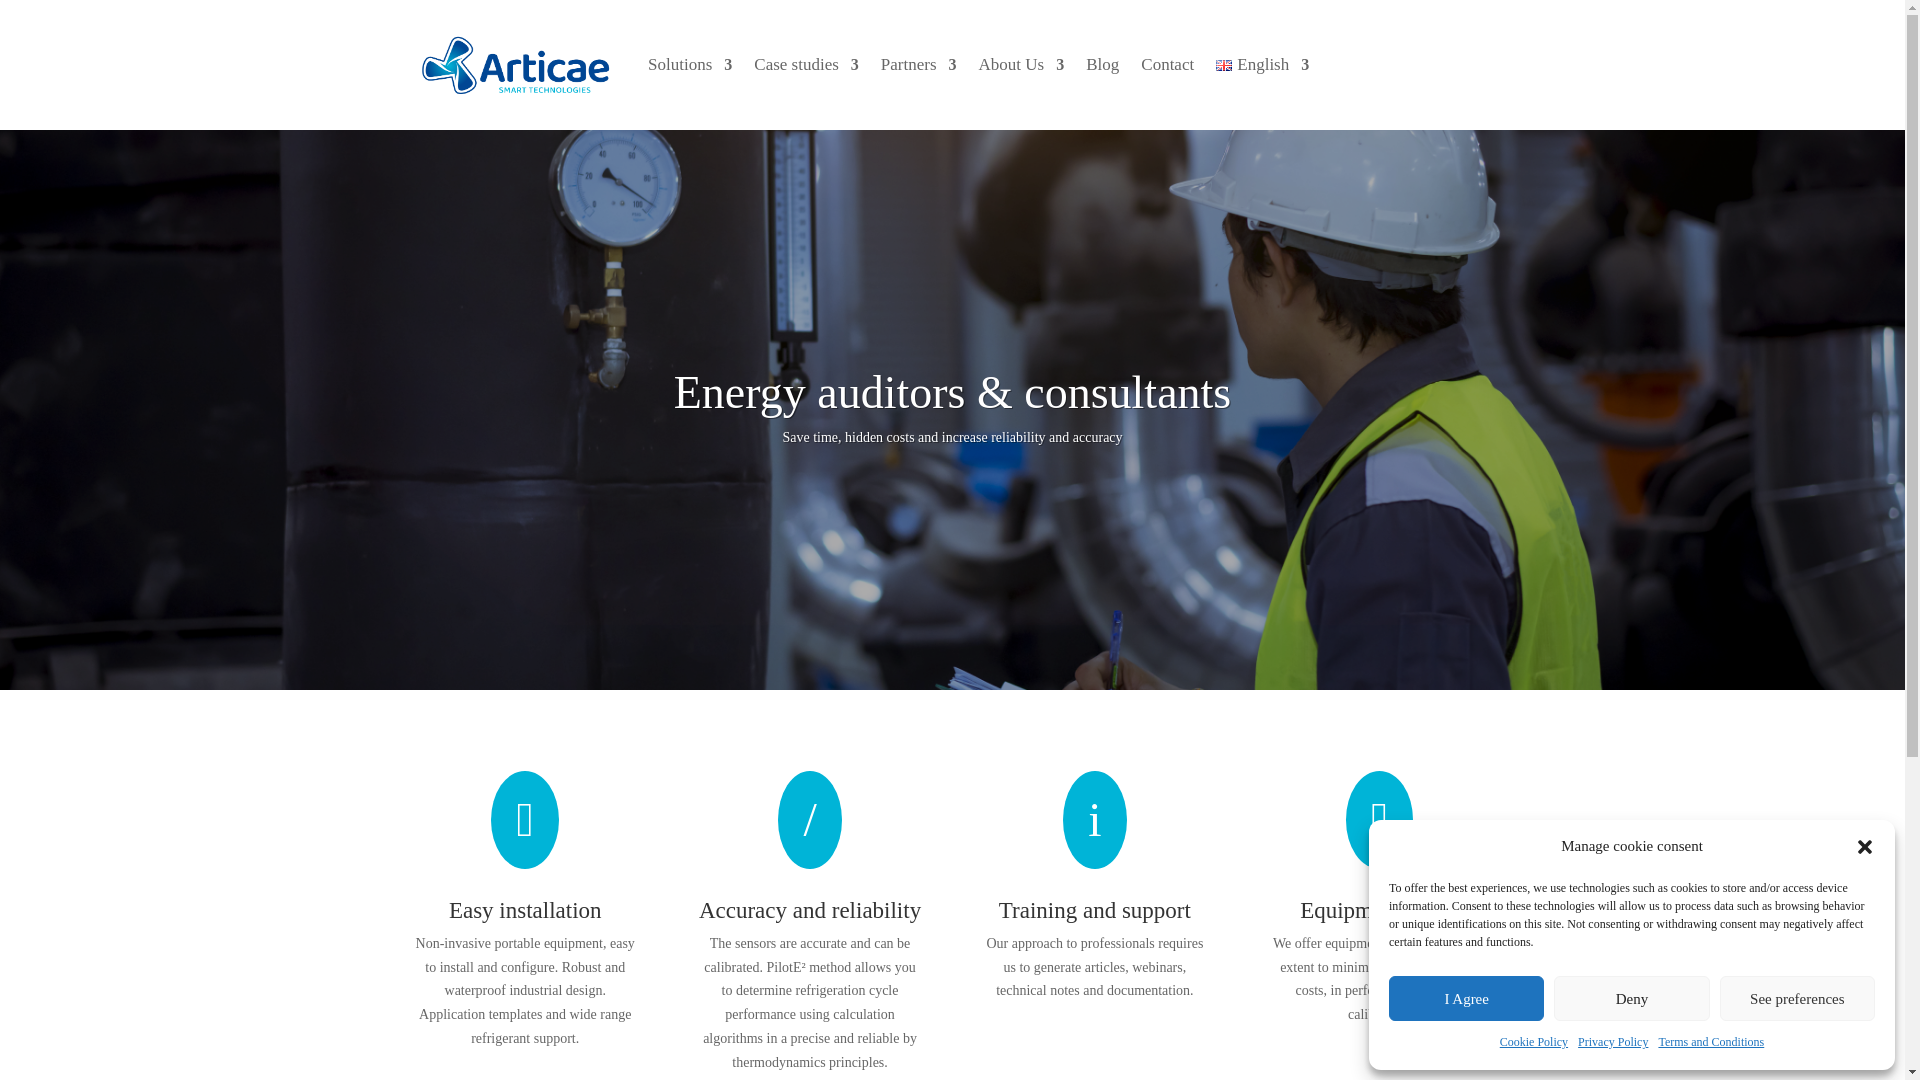 This screenshot has width=1920, height=1080. What do you see at coordinates (1630, 998) in the screenshot?
I see `Deny` at bounding box center [1630, 998].